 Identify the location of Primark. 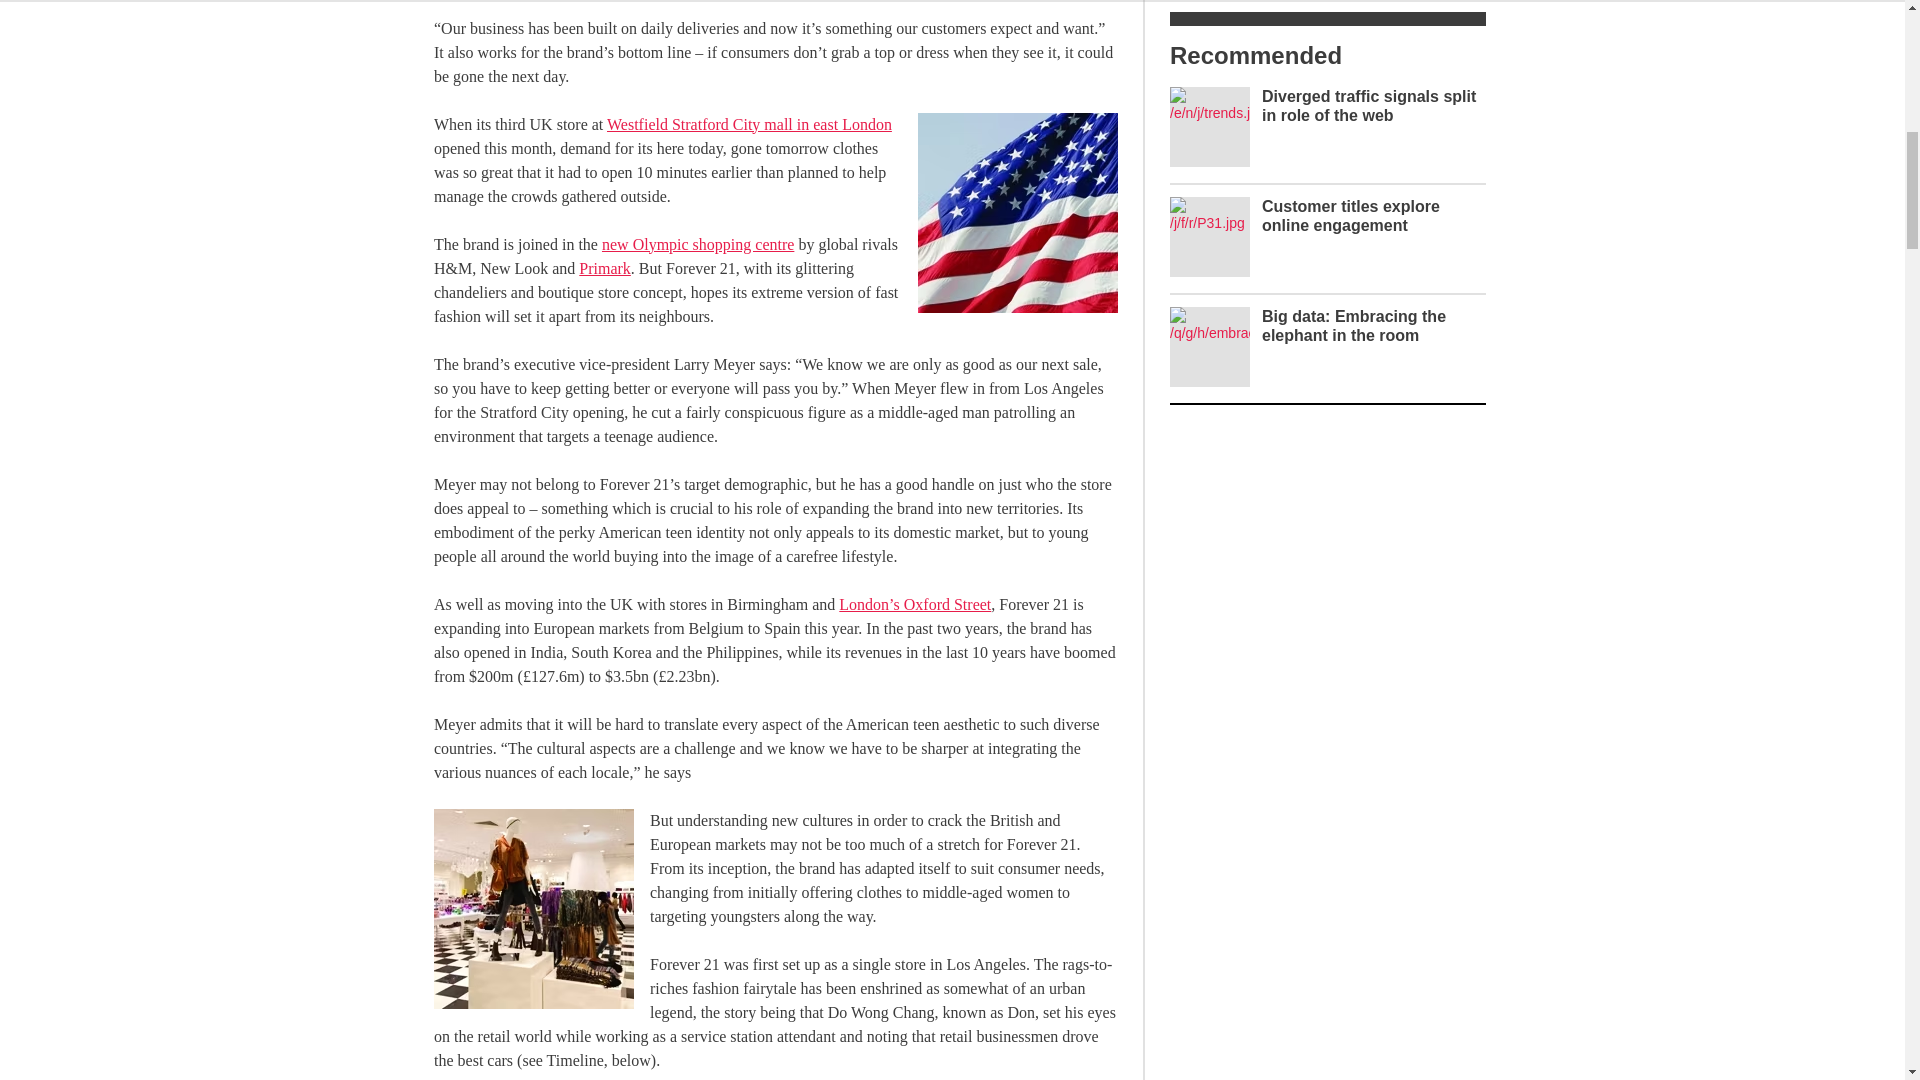
(605, 268).